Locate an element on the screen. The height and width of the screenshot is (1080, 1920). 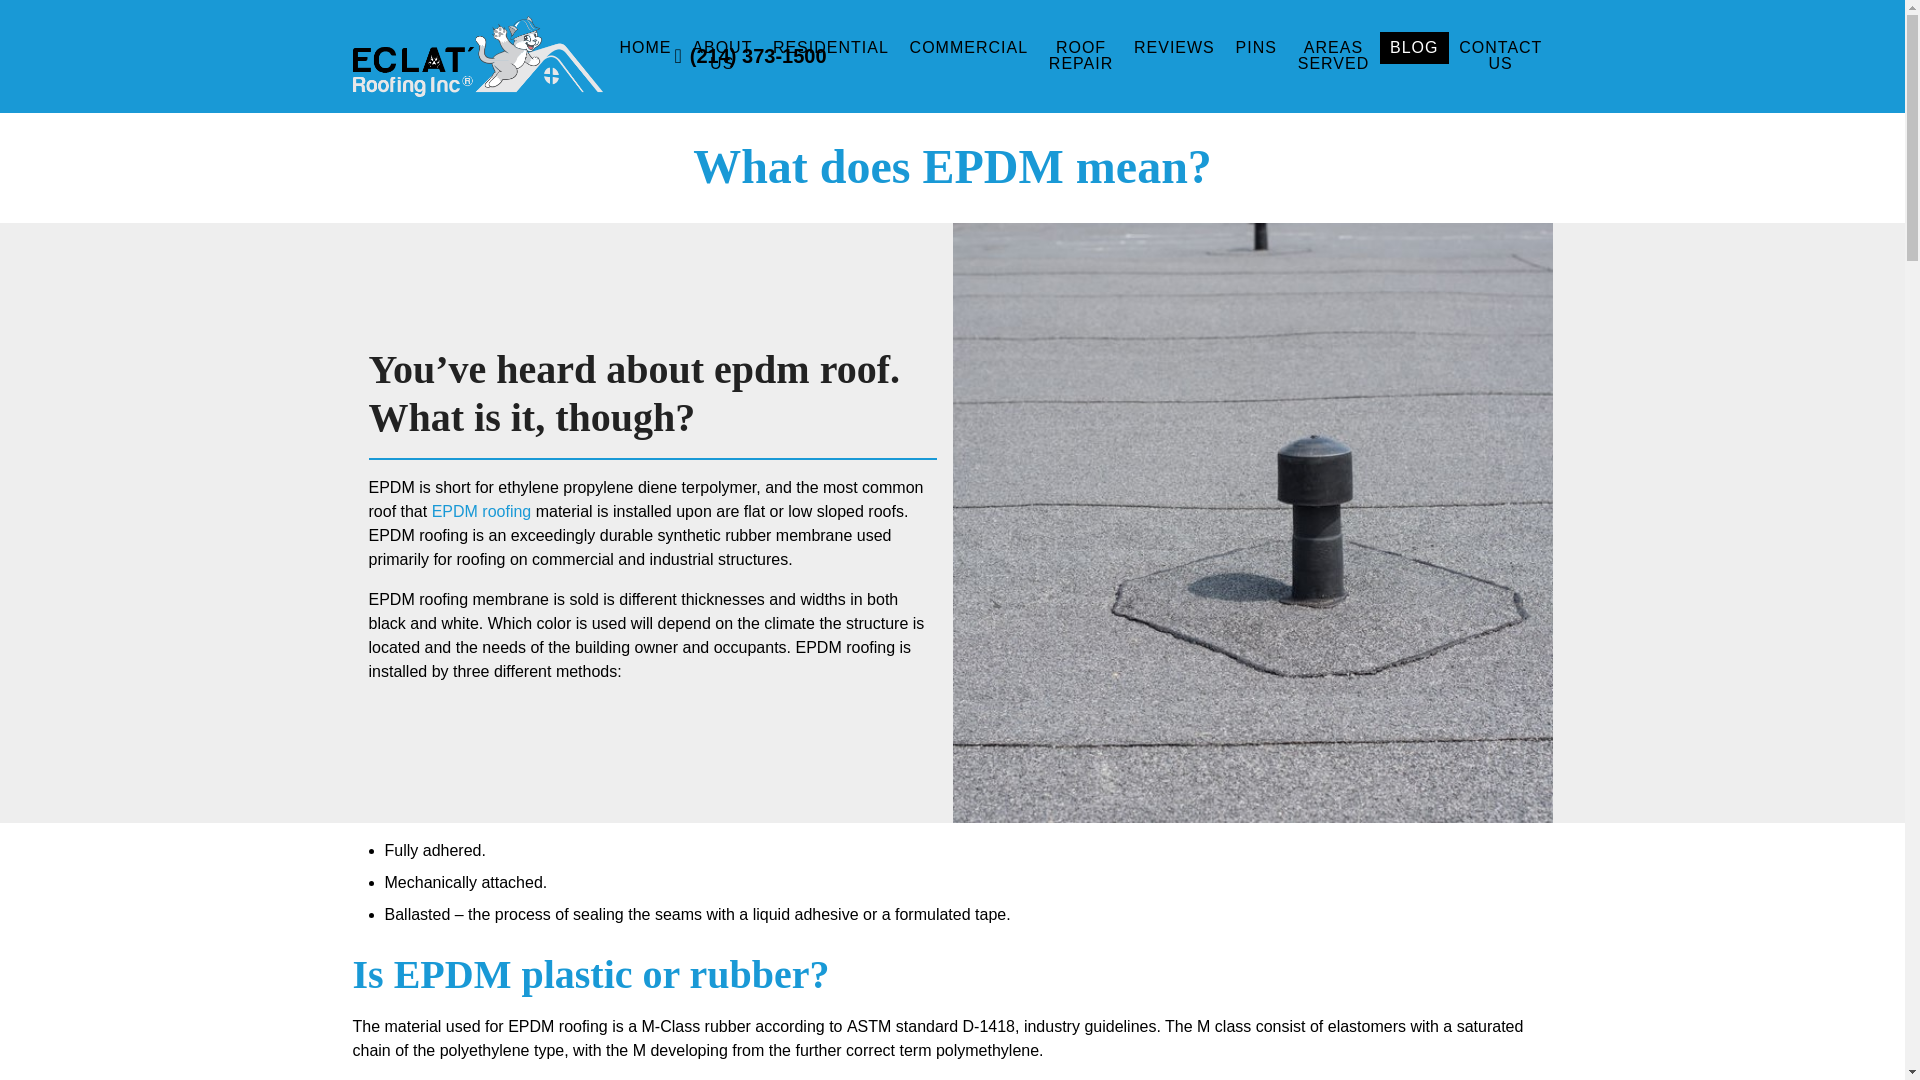
COMMERCIAL is located at coordinates (968, 48).